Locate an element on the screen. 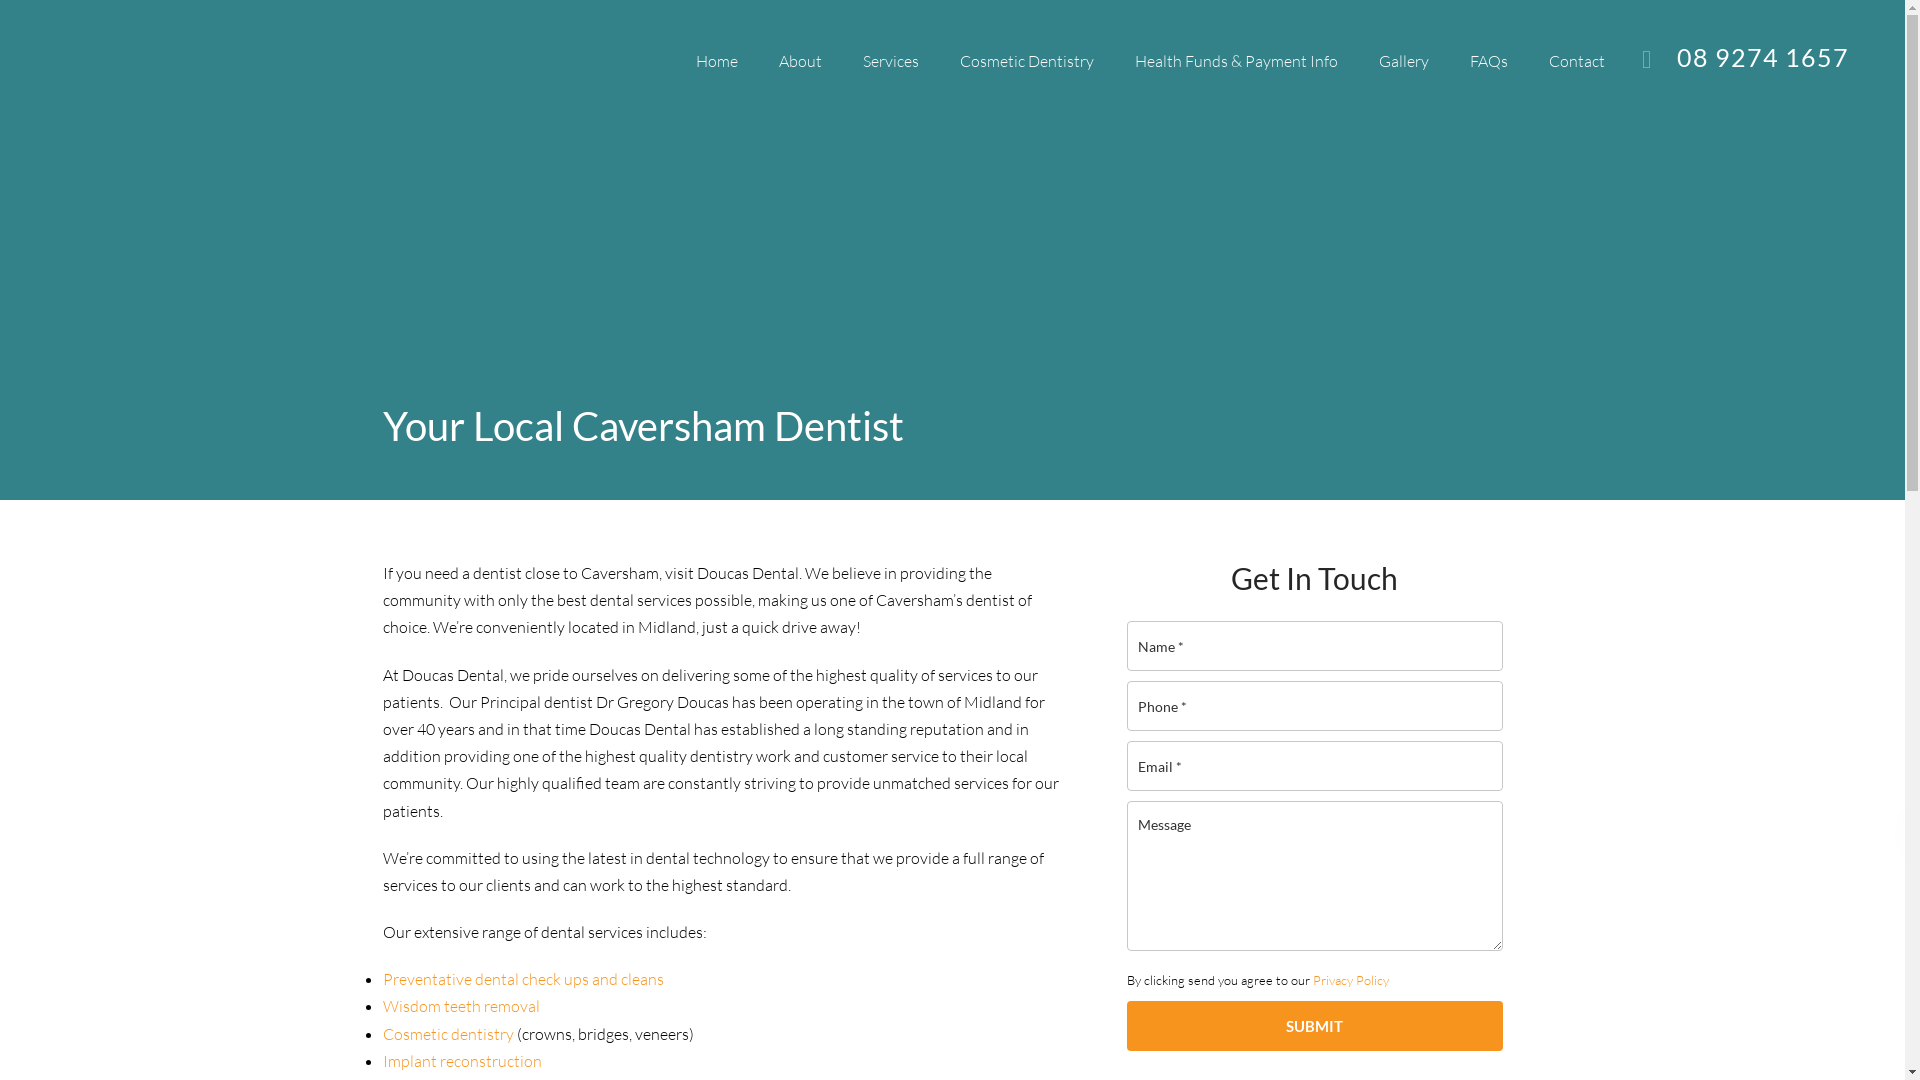 The height and width of the screenshot is (1080, 1920). FAQs is located at coordinates (1489, 62).